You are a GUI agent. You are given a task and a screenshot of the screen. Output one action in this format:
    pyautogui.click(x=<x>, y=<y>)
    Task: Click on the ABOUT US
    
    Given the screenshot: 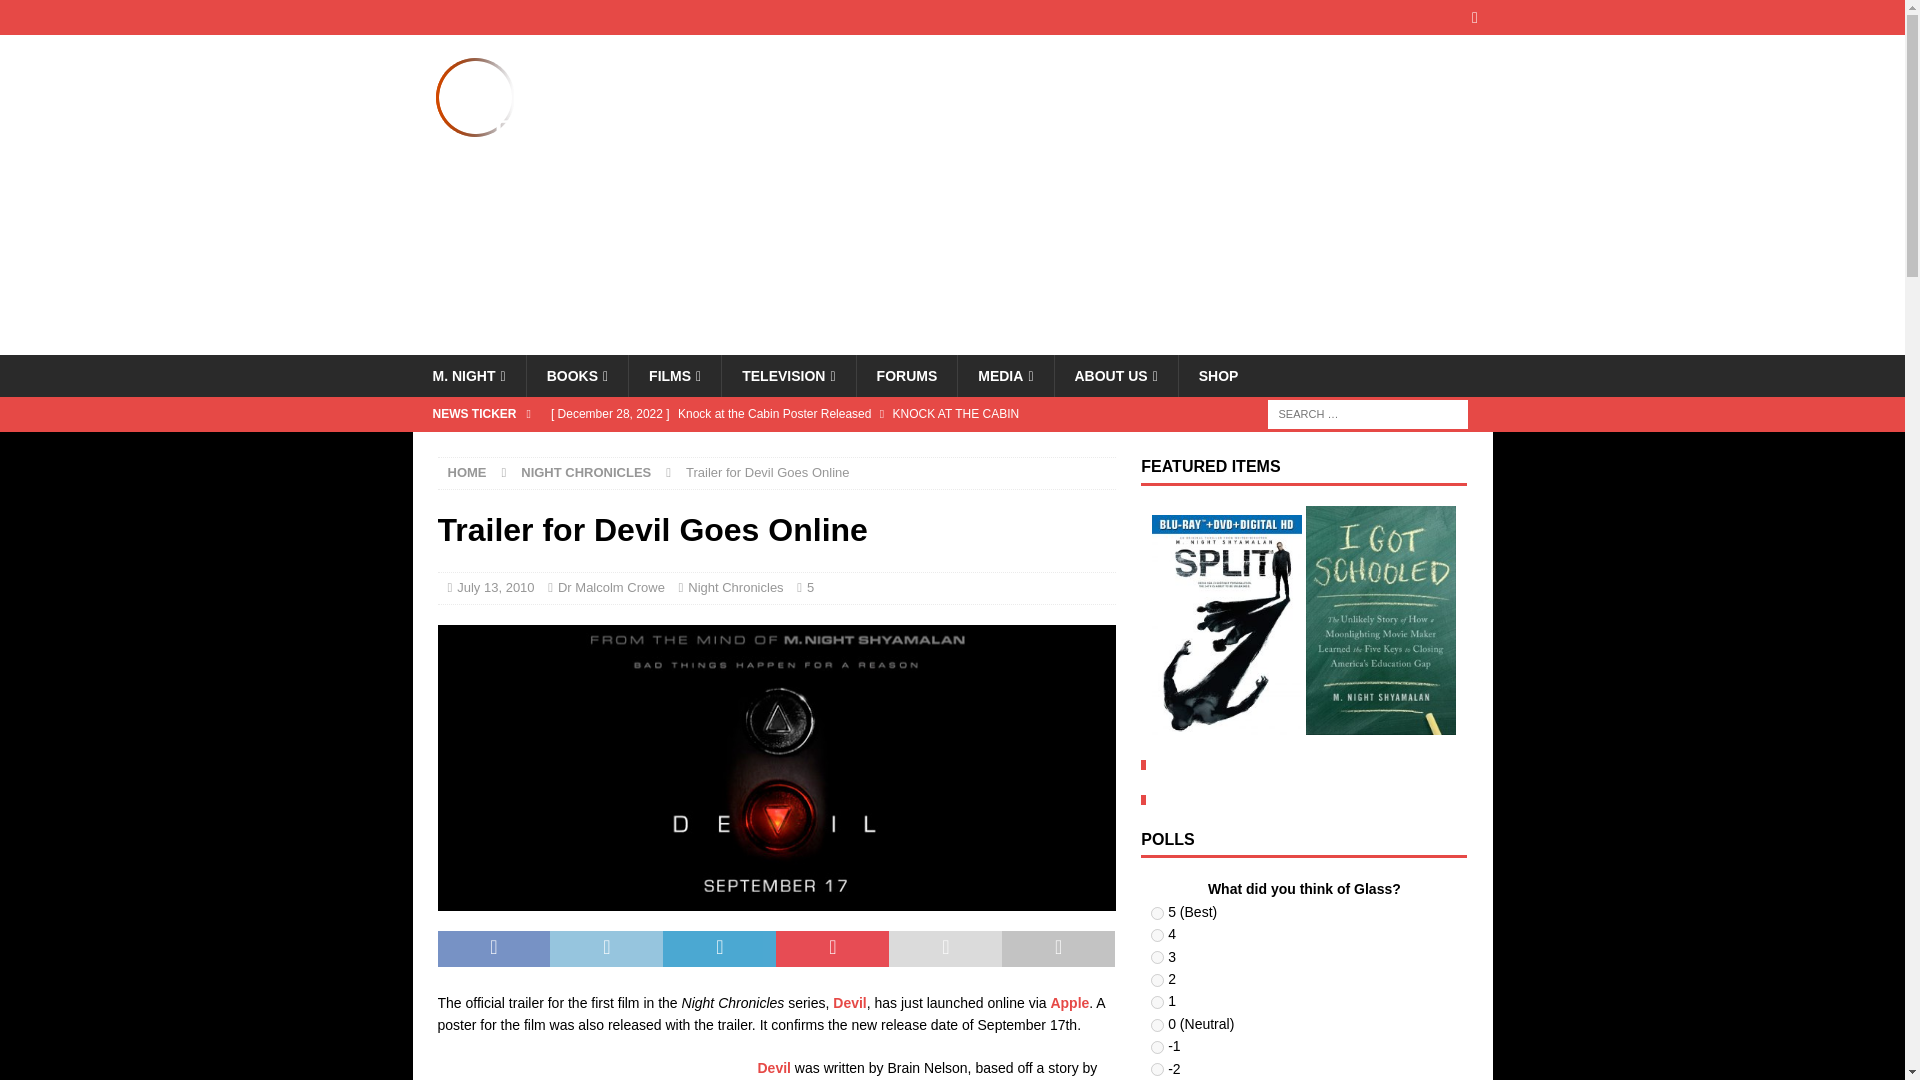 What is the action you would take?
    pyautogui.click(x=1116, y=376)
    